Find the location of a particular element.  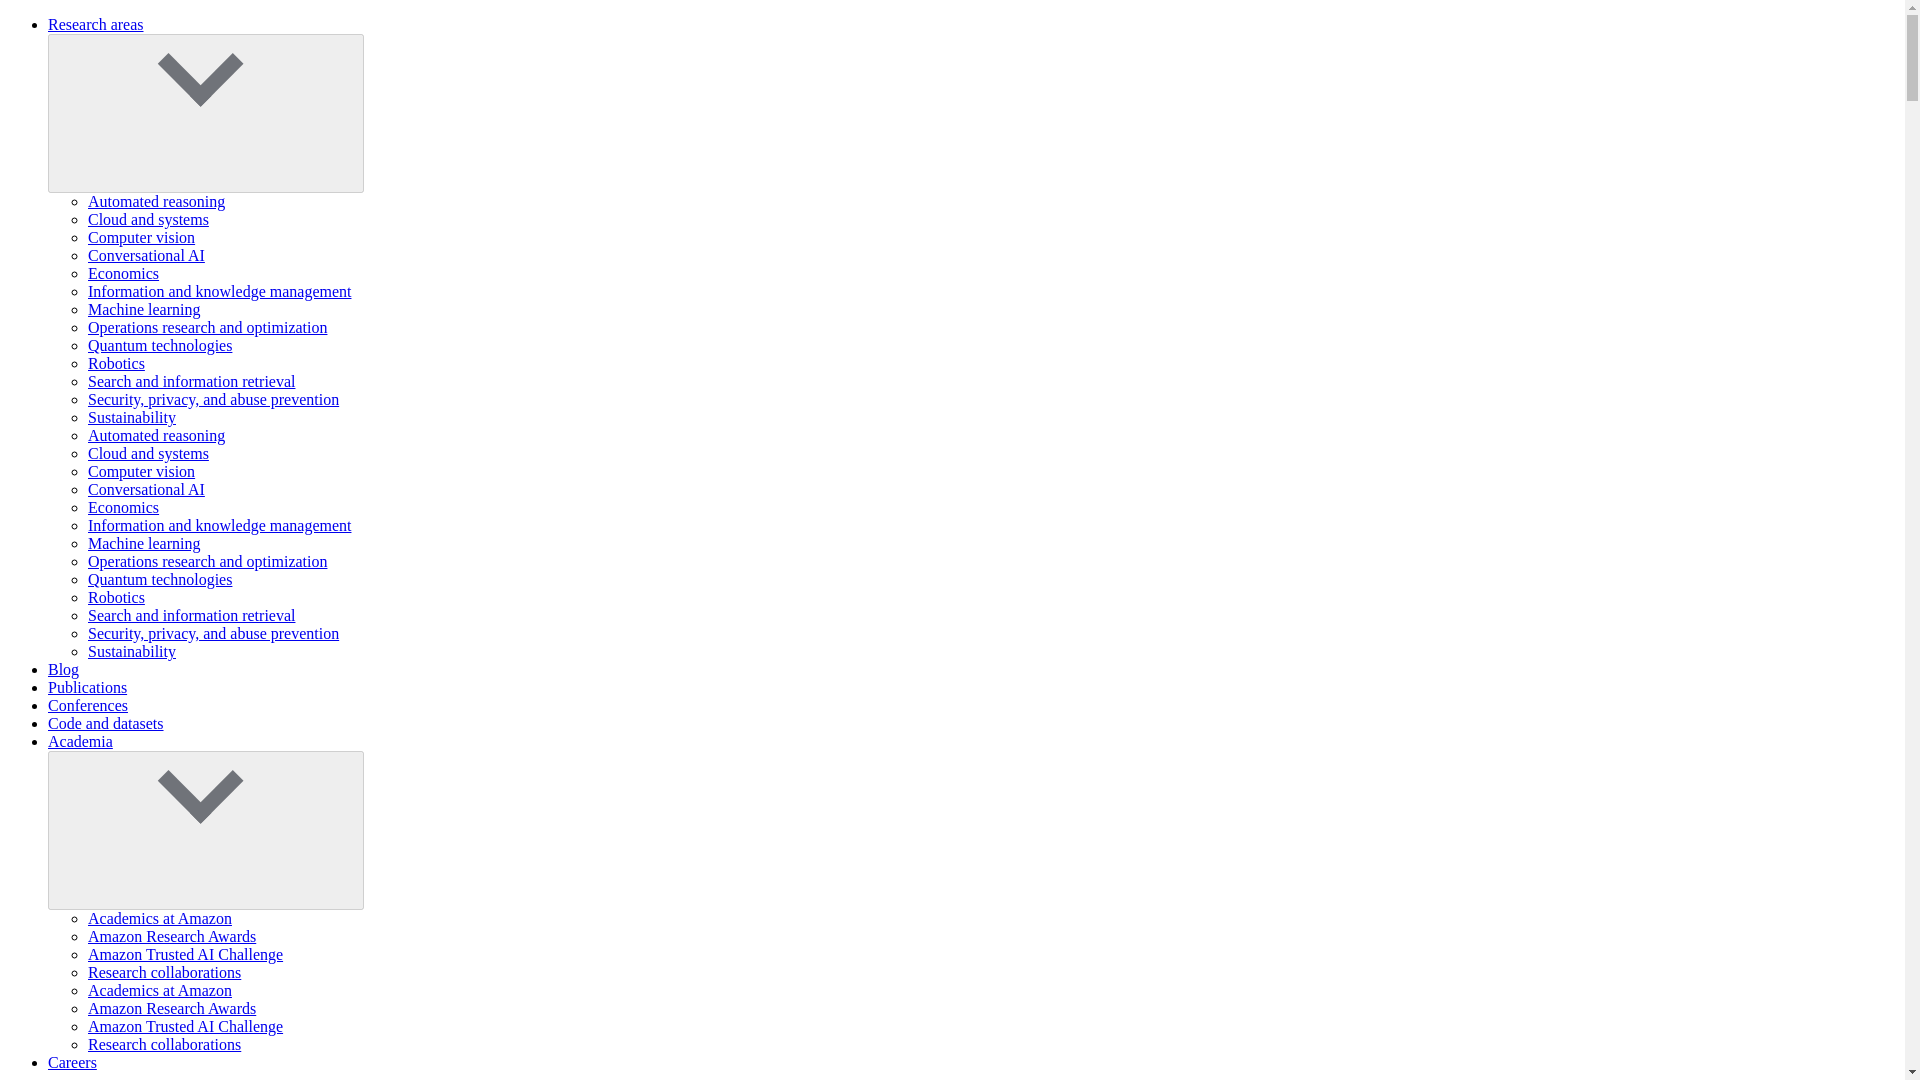

Machine learning is located at coordinates (144, 309).